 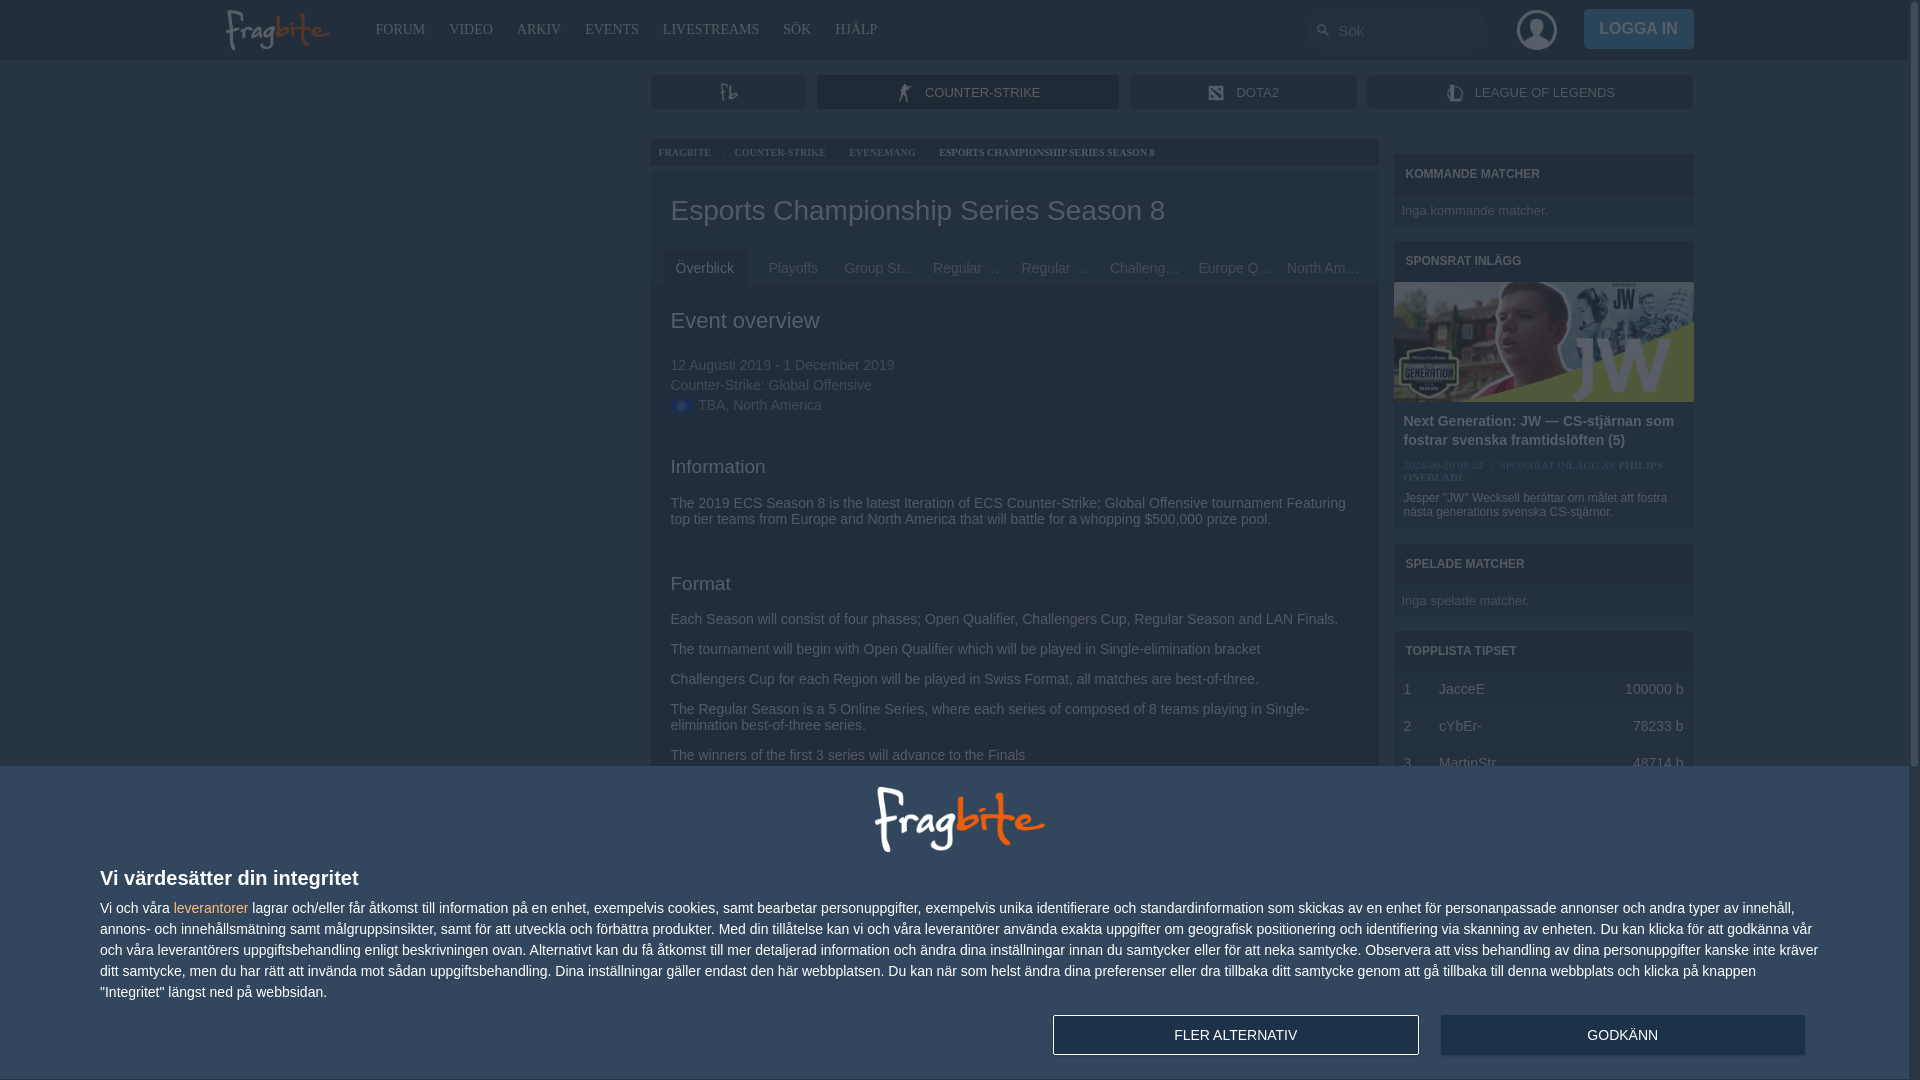 I want to click on LIVESTREAMS, so click(x=710, y=30).